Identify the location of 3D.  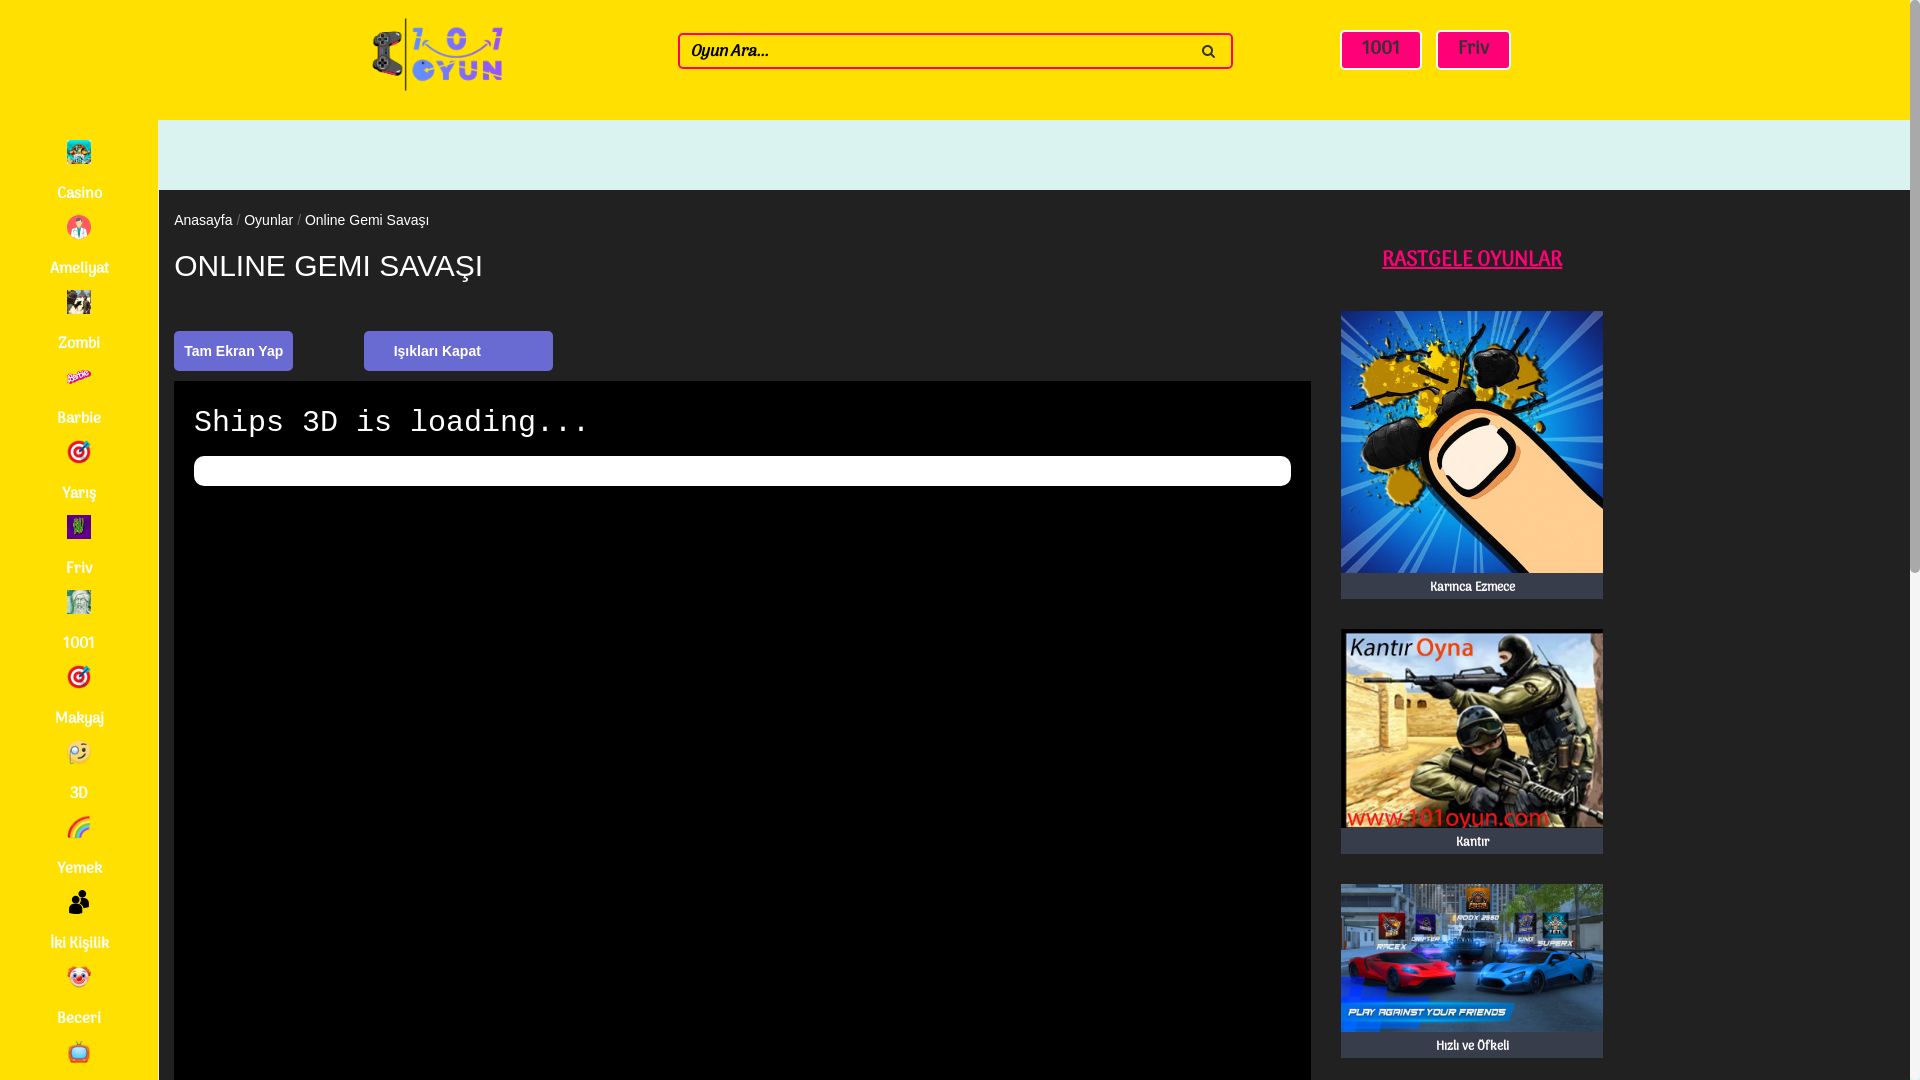
(79, 773).